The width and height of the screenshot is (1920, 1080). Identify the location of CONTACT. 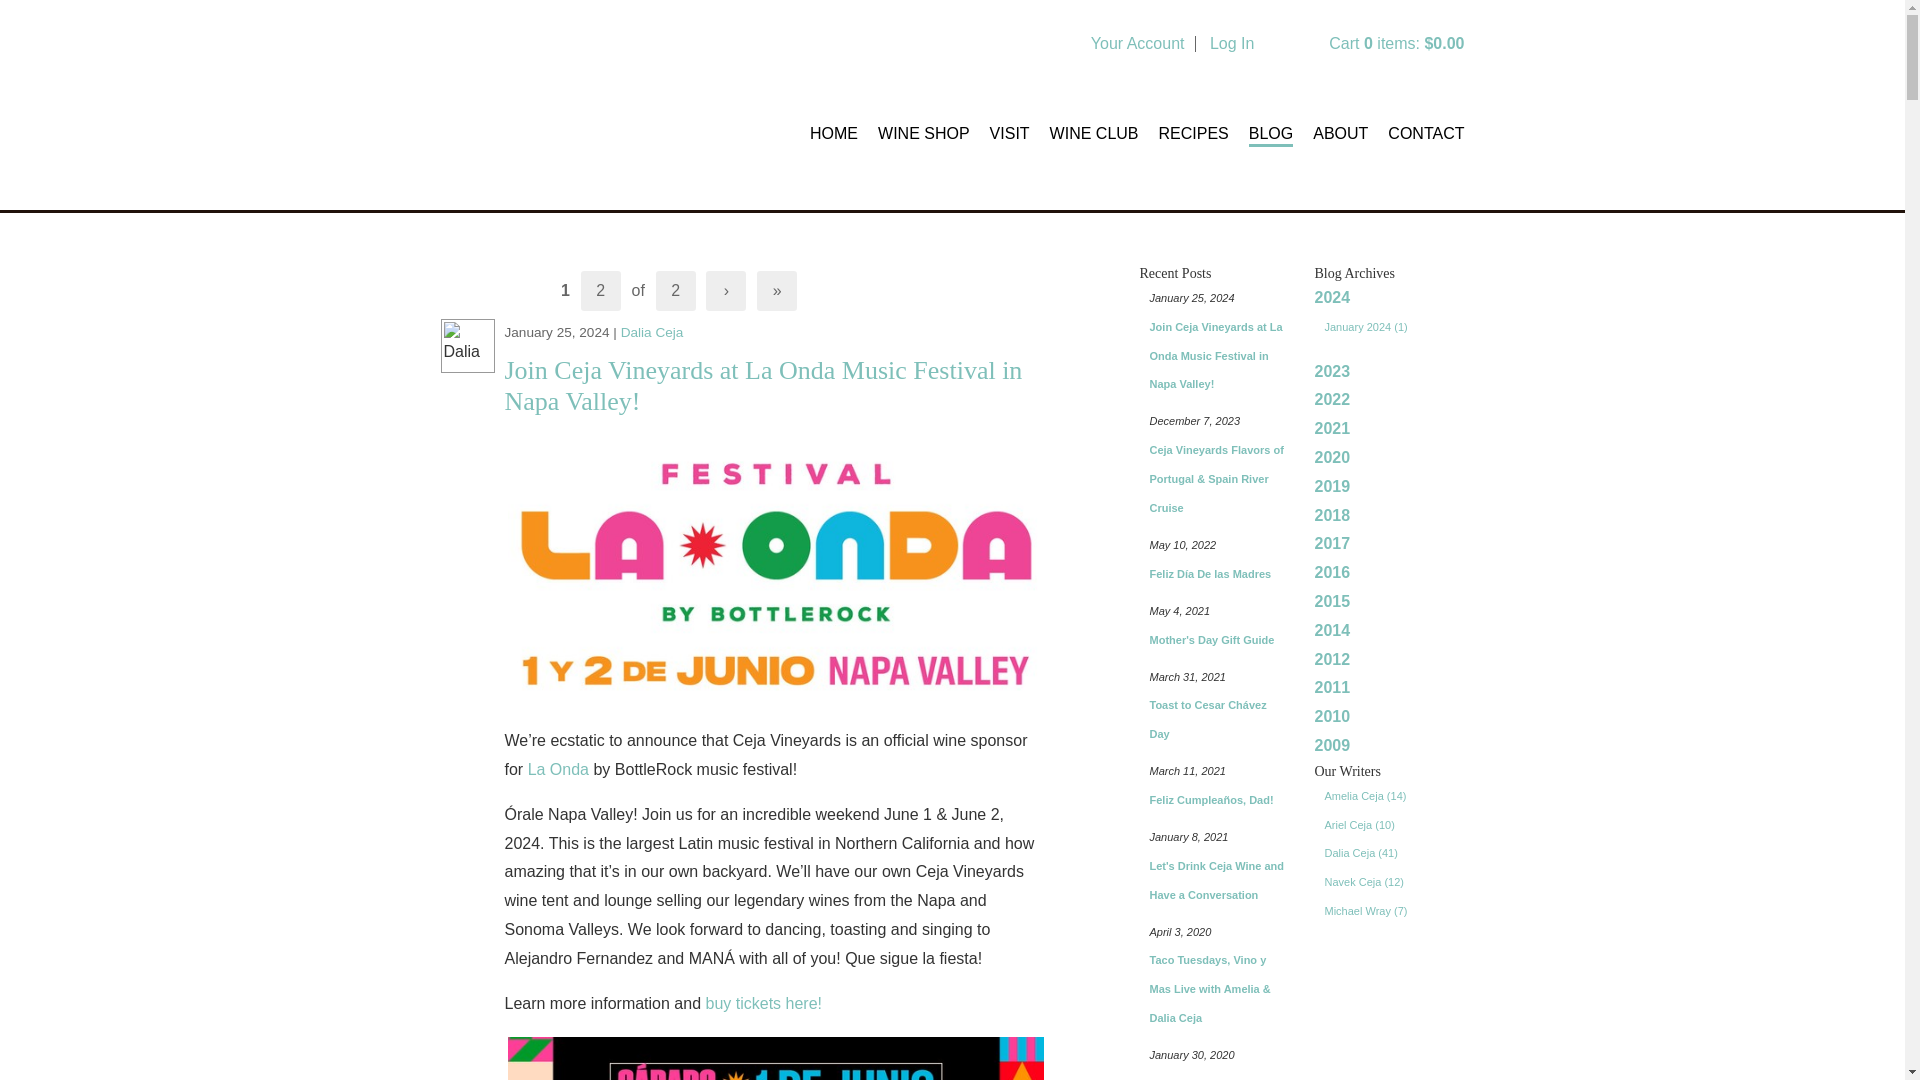
(1426, 130).